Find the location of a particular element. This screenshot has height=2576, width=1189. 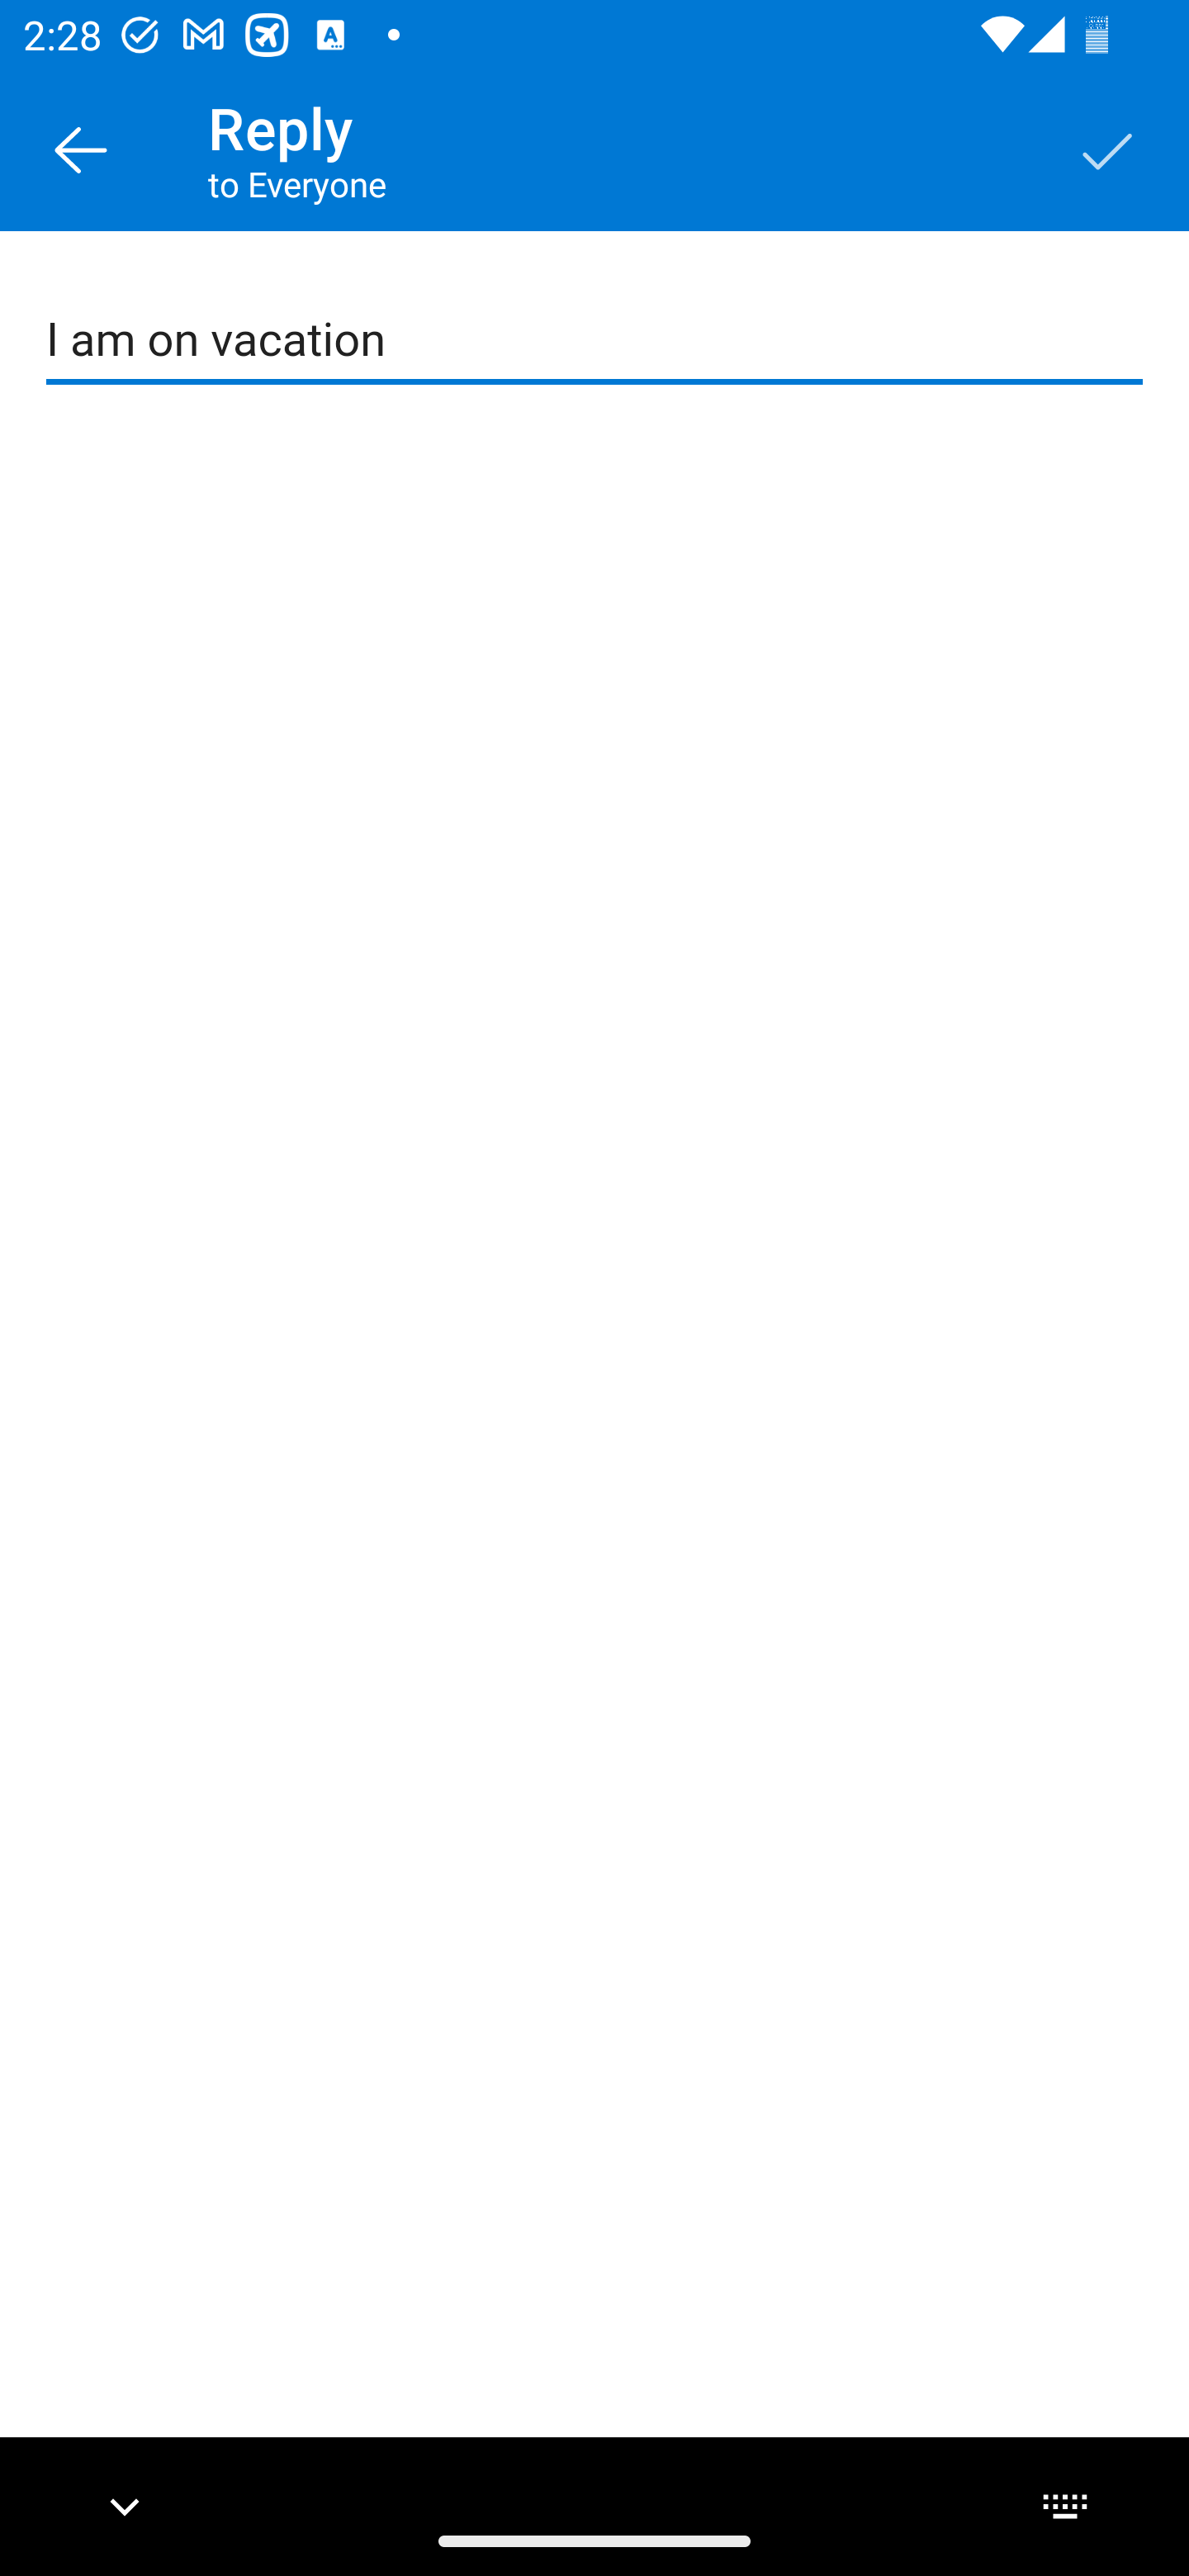

I am on vacation is located at coordinates (596, 340).